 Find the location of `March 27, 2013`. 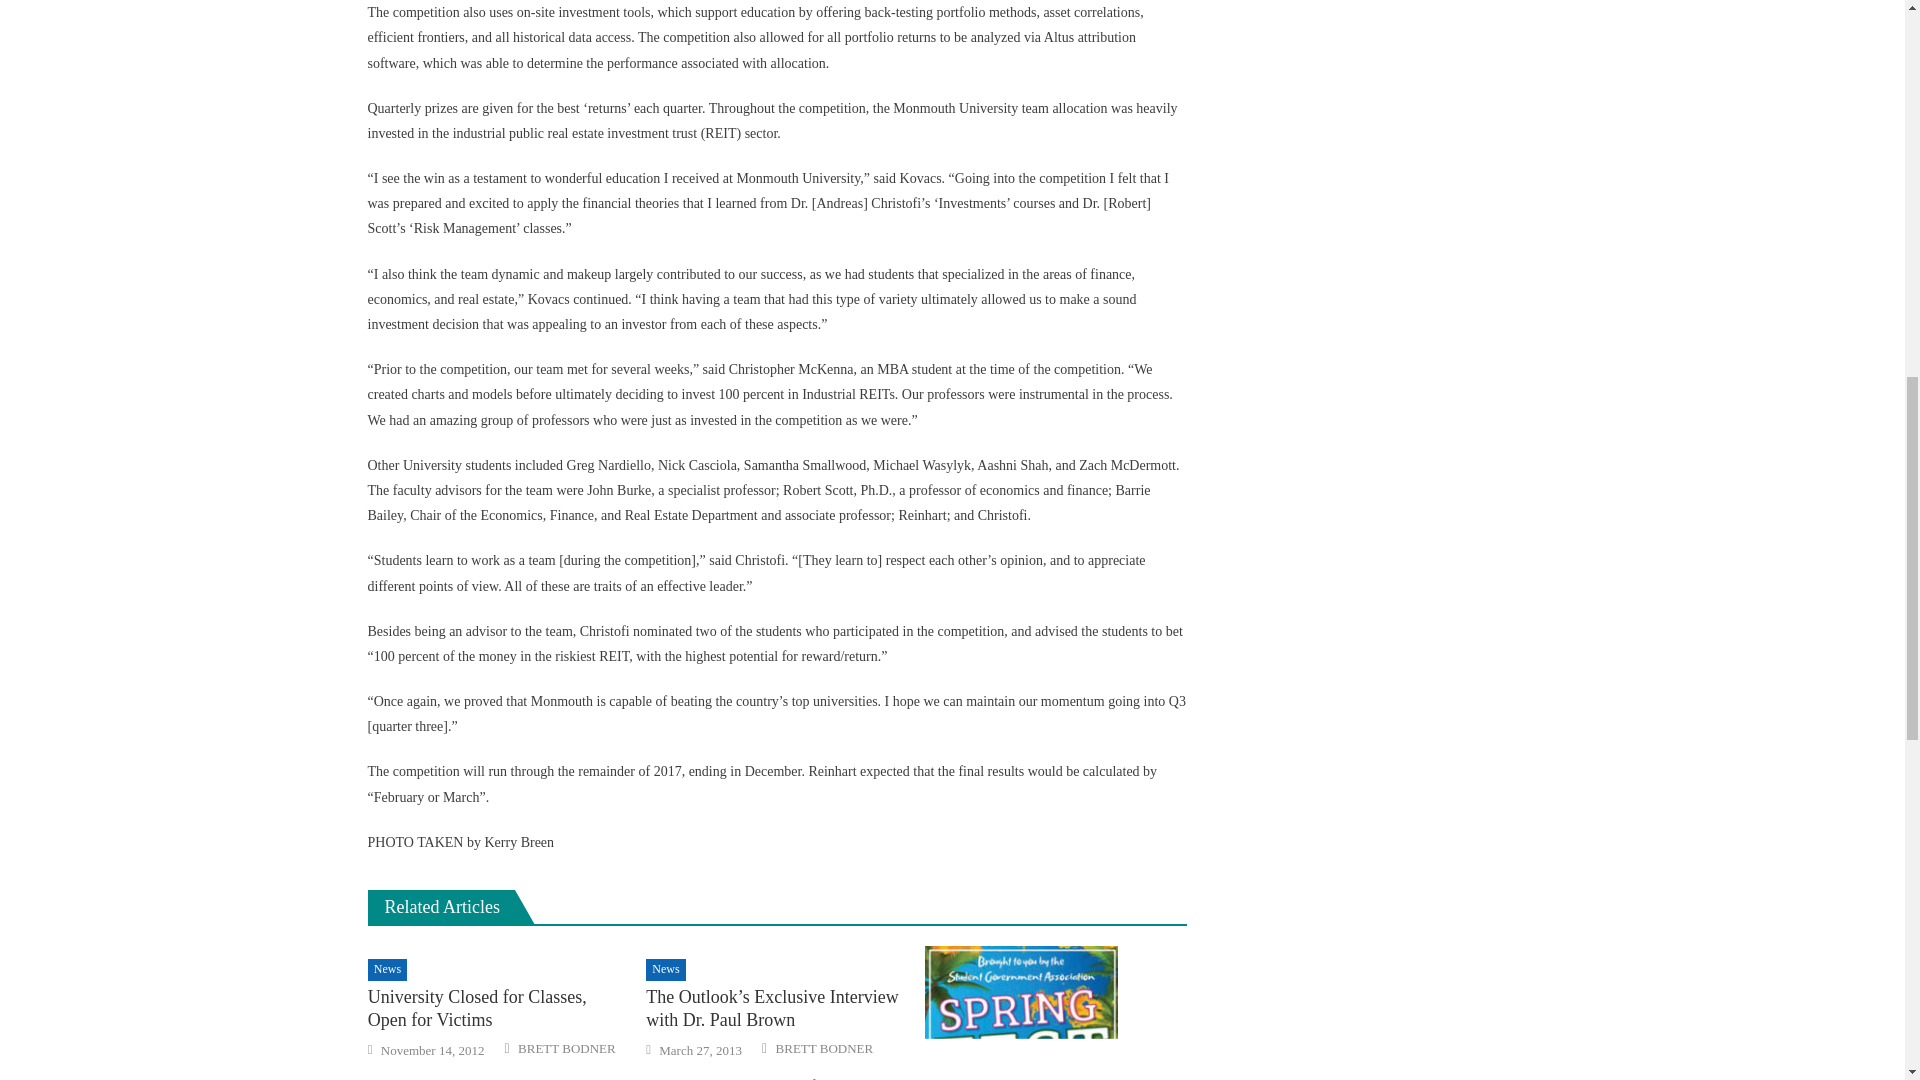

March 27, 2013 is located at coordinates (700, 1050).